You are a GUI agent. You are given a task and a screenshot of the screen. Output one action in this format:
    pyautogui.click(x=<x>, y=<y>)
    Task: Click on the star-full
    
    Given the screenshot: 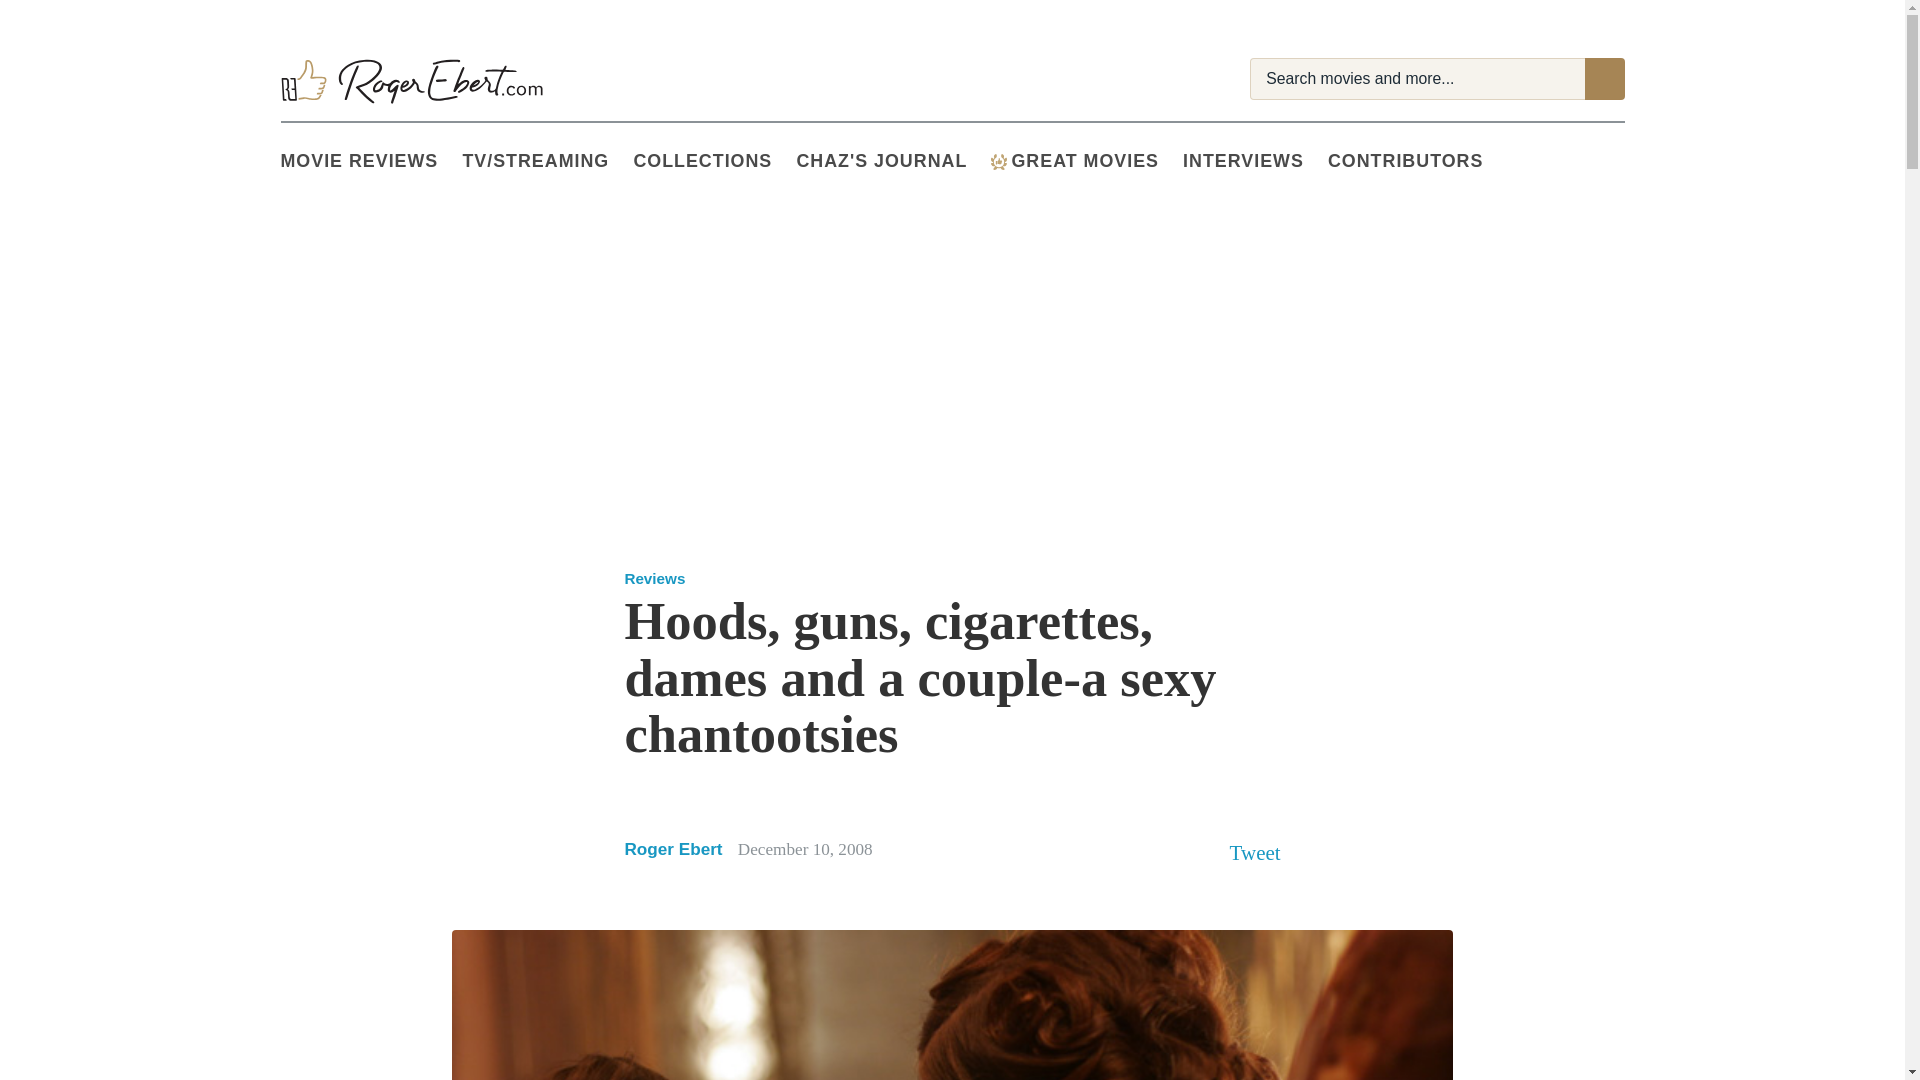 What is the action you would take?
    pyautogui.click(x=672, y=788)
    